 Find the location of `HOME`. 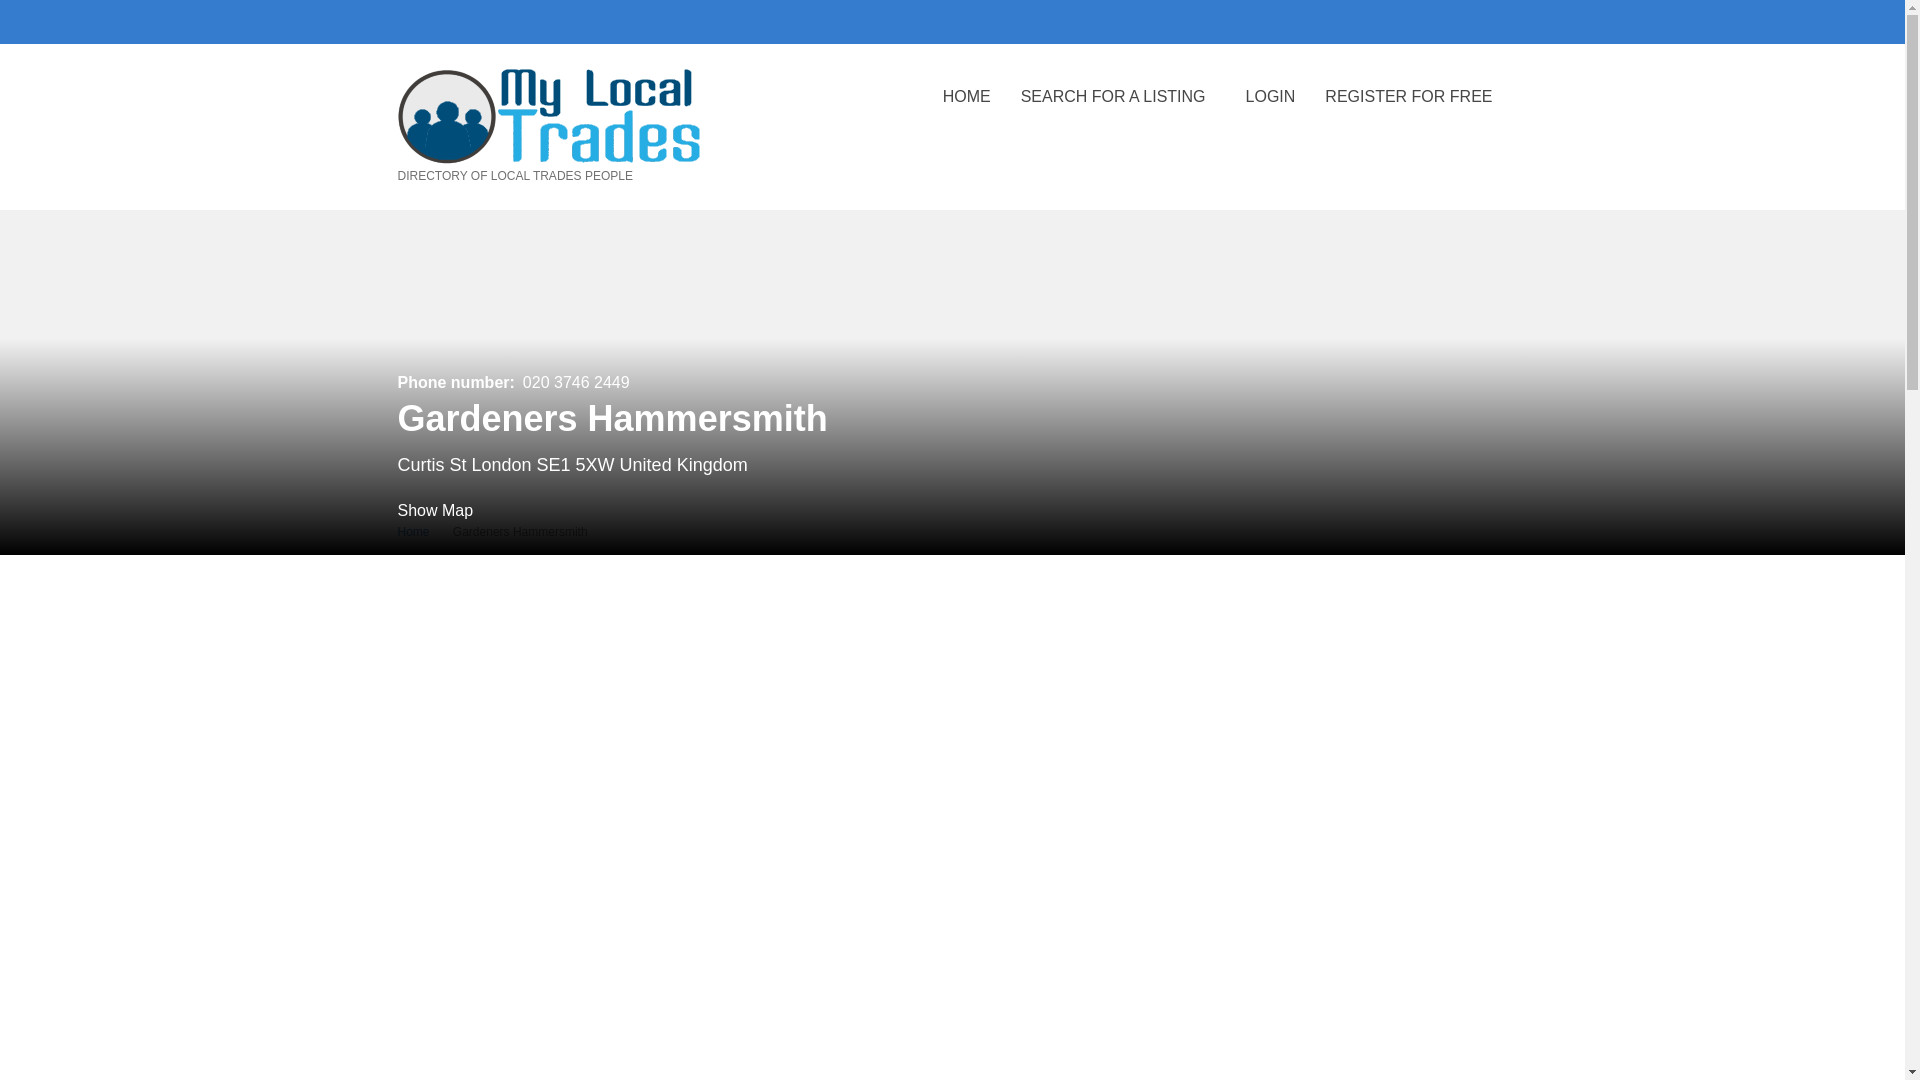

HOME is located at coordinates (966, 111).